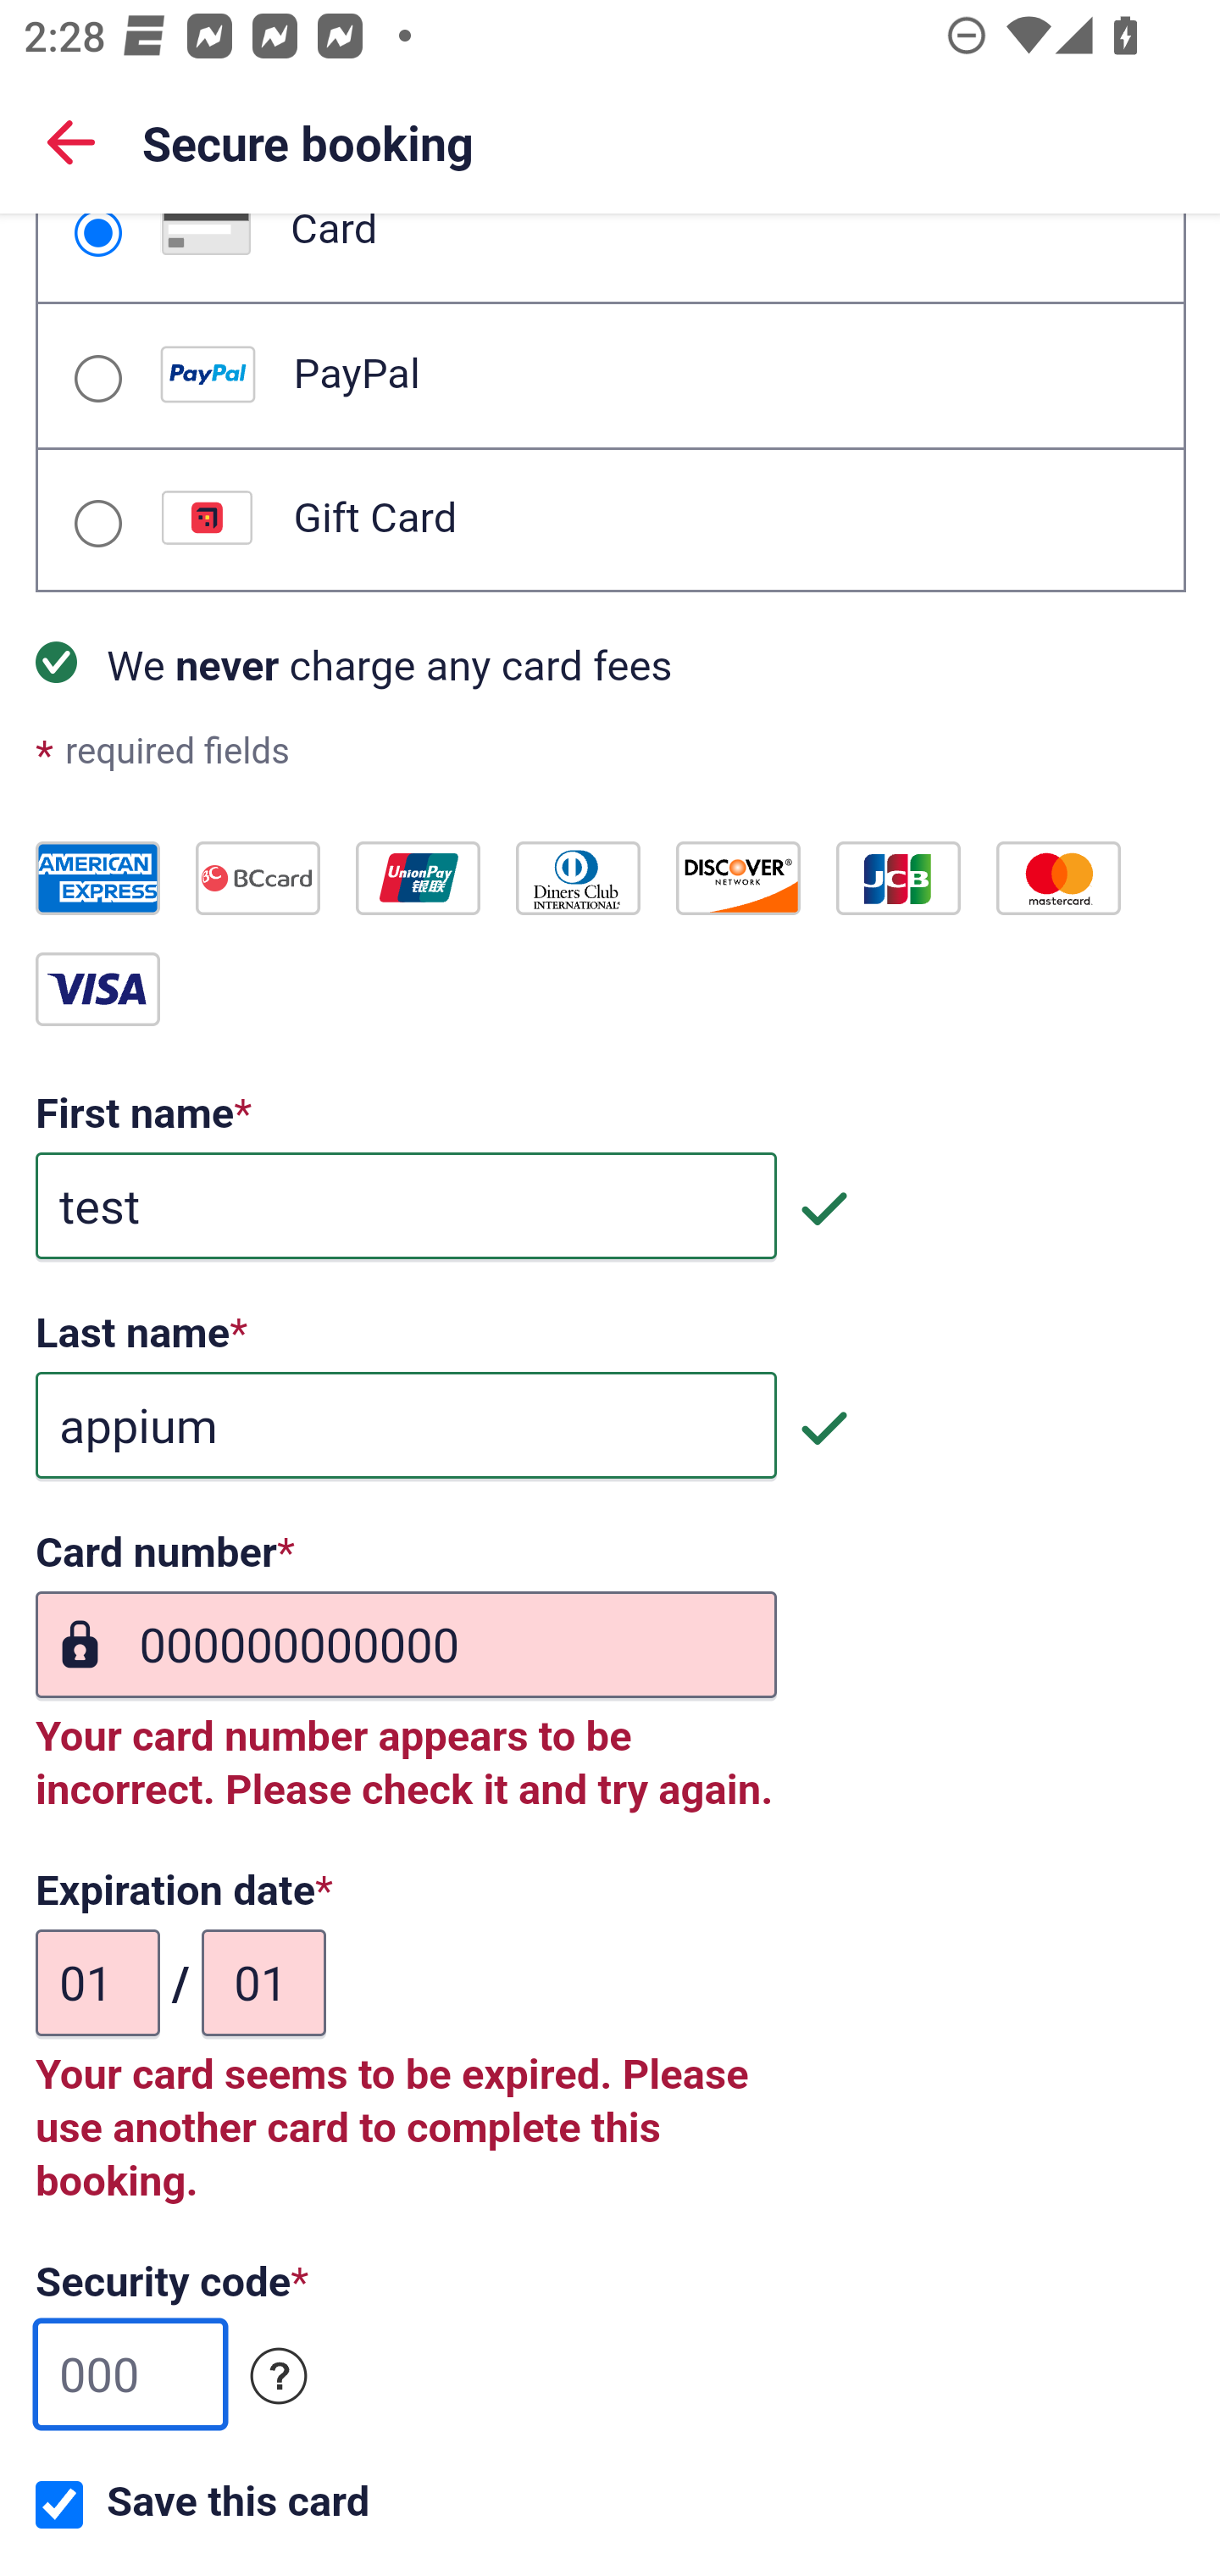 This screenshot has width=1220, height=2576. I want to click on 01, so click(263, 1983).